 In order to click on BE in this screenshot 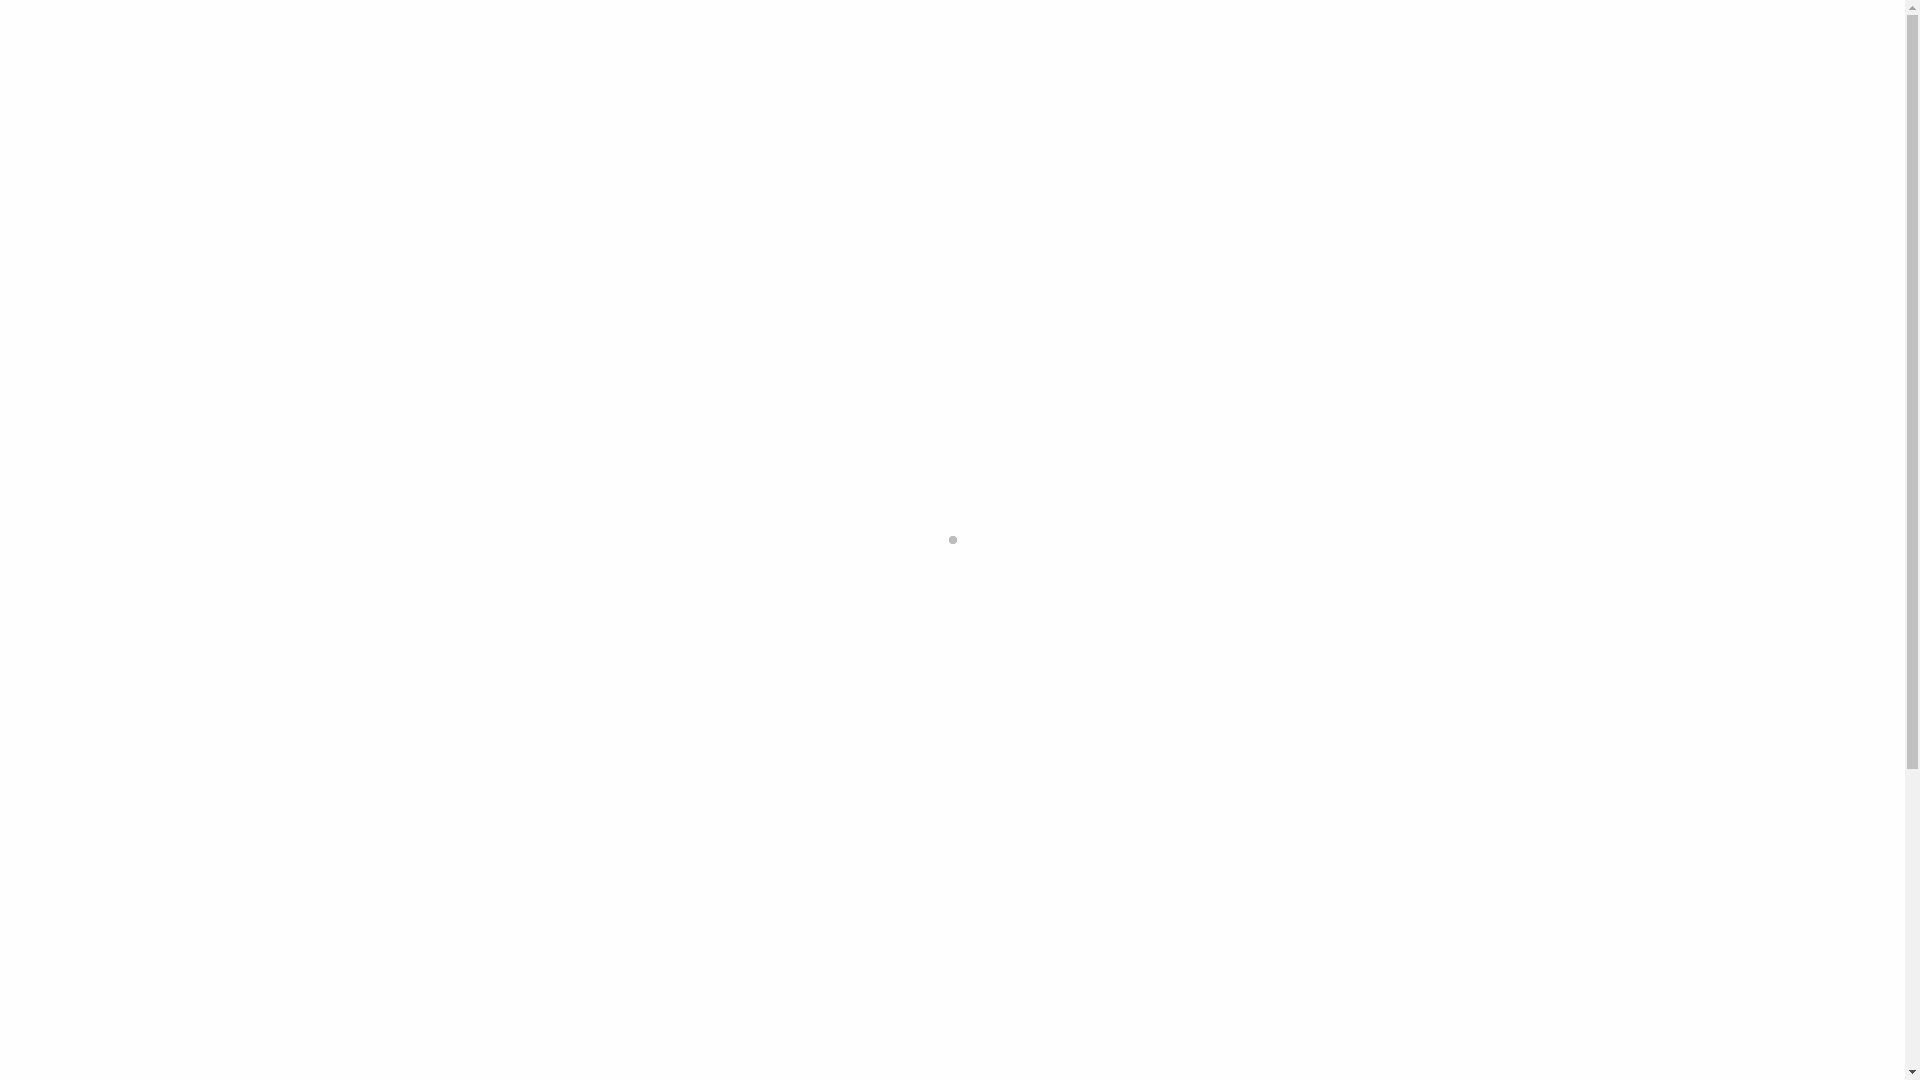, I will do `click(1796, 32)`.